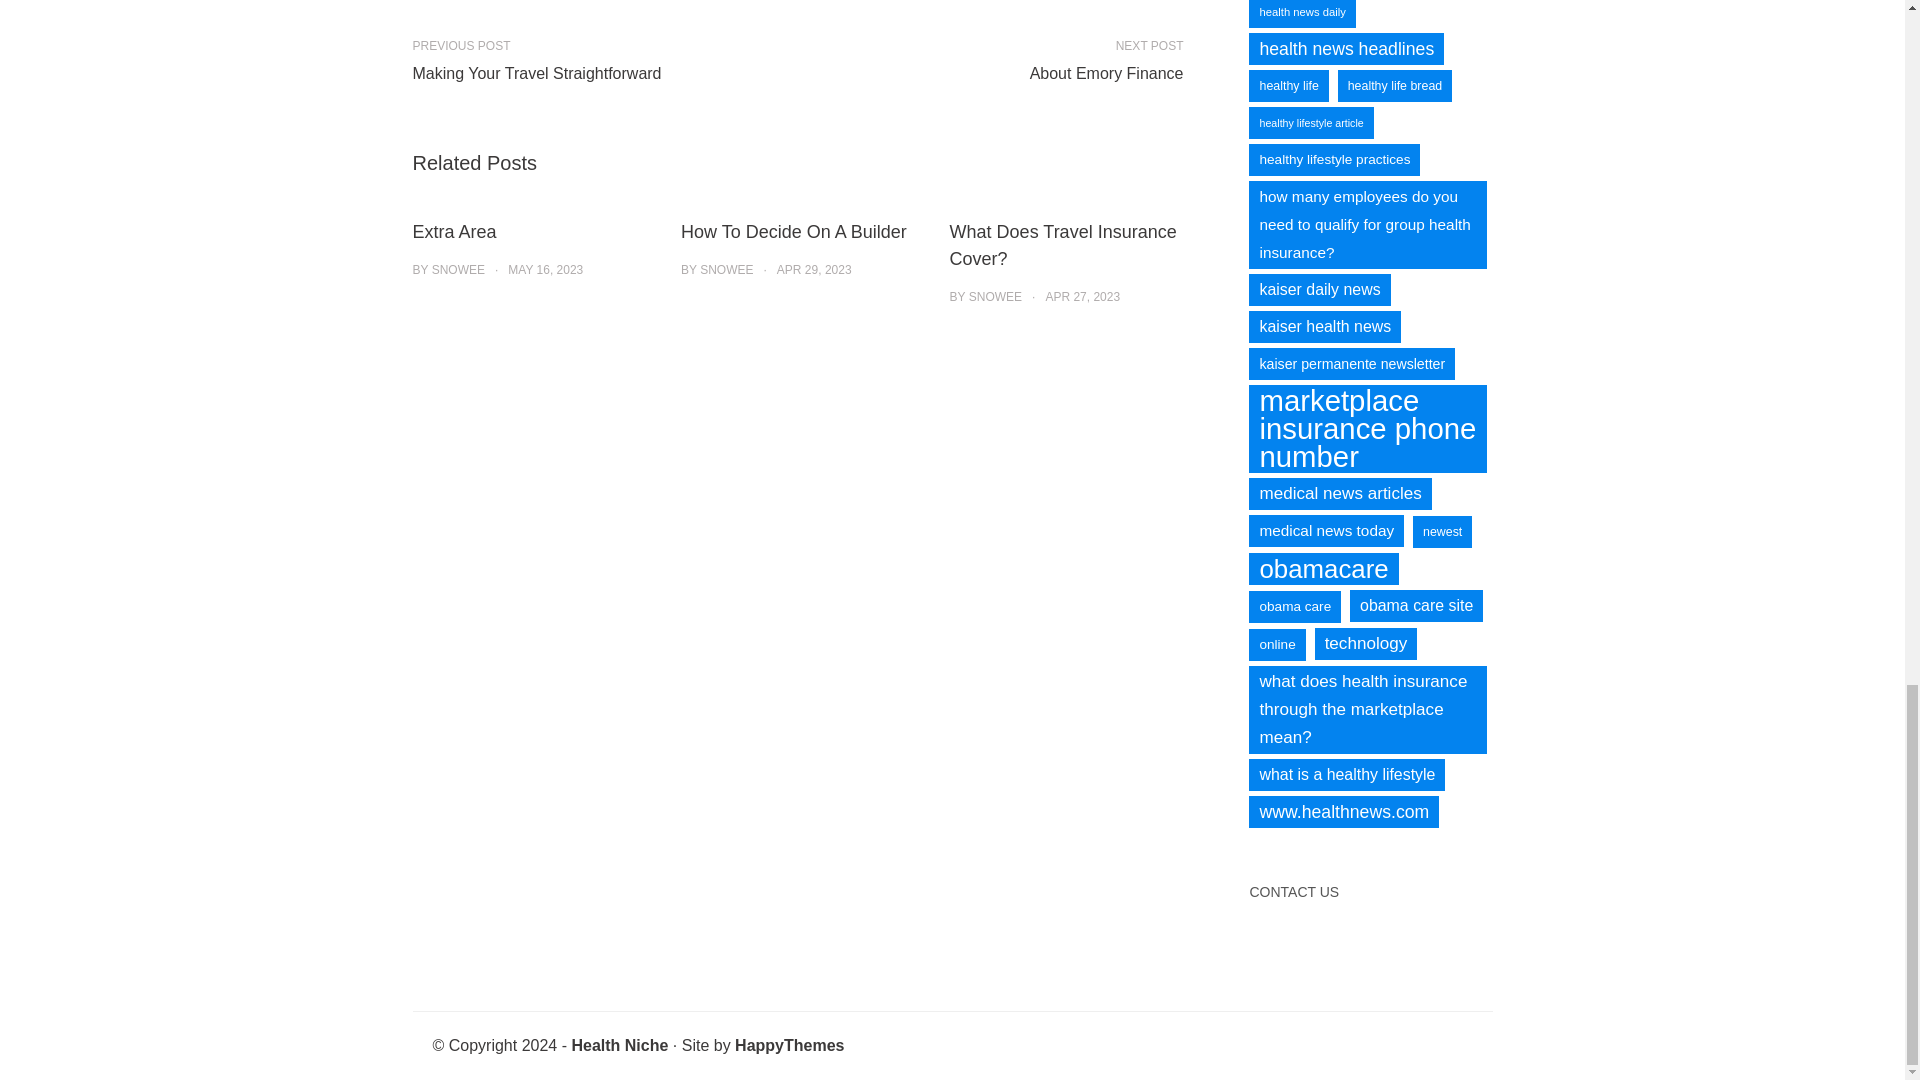 The height and width of the screenshot is (1080, 1920). What do you see at coordinates (596, 74) in the screenshot?
I see `Making Your Travel Straightforward` at bounding box center [596, 74].